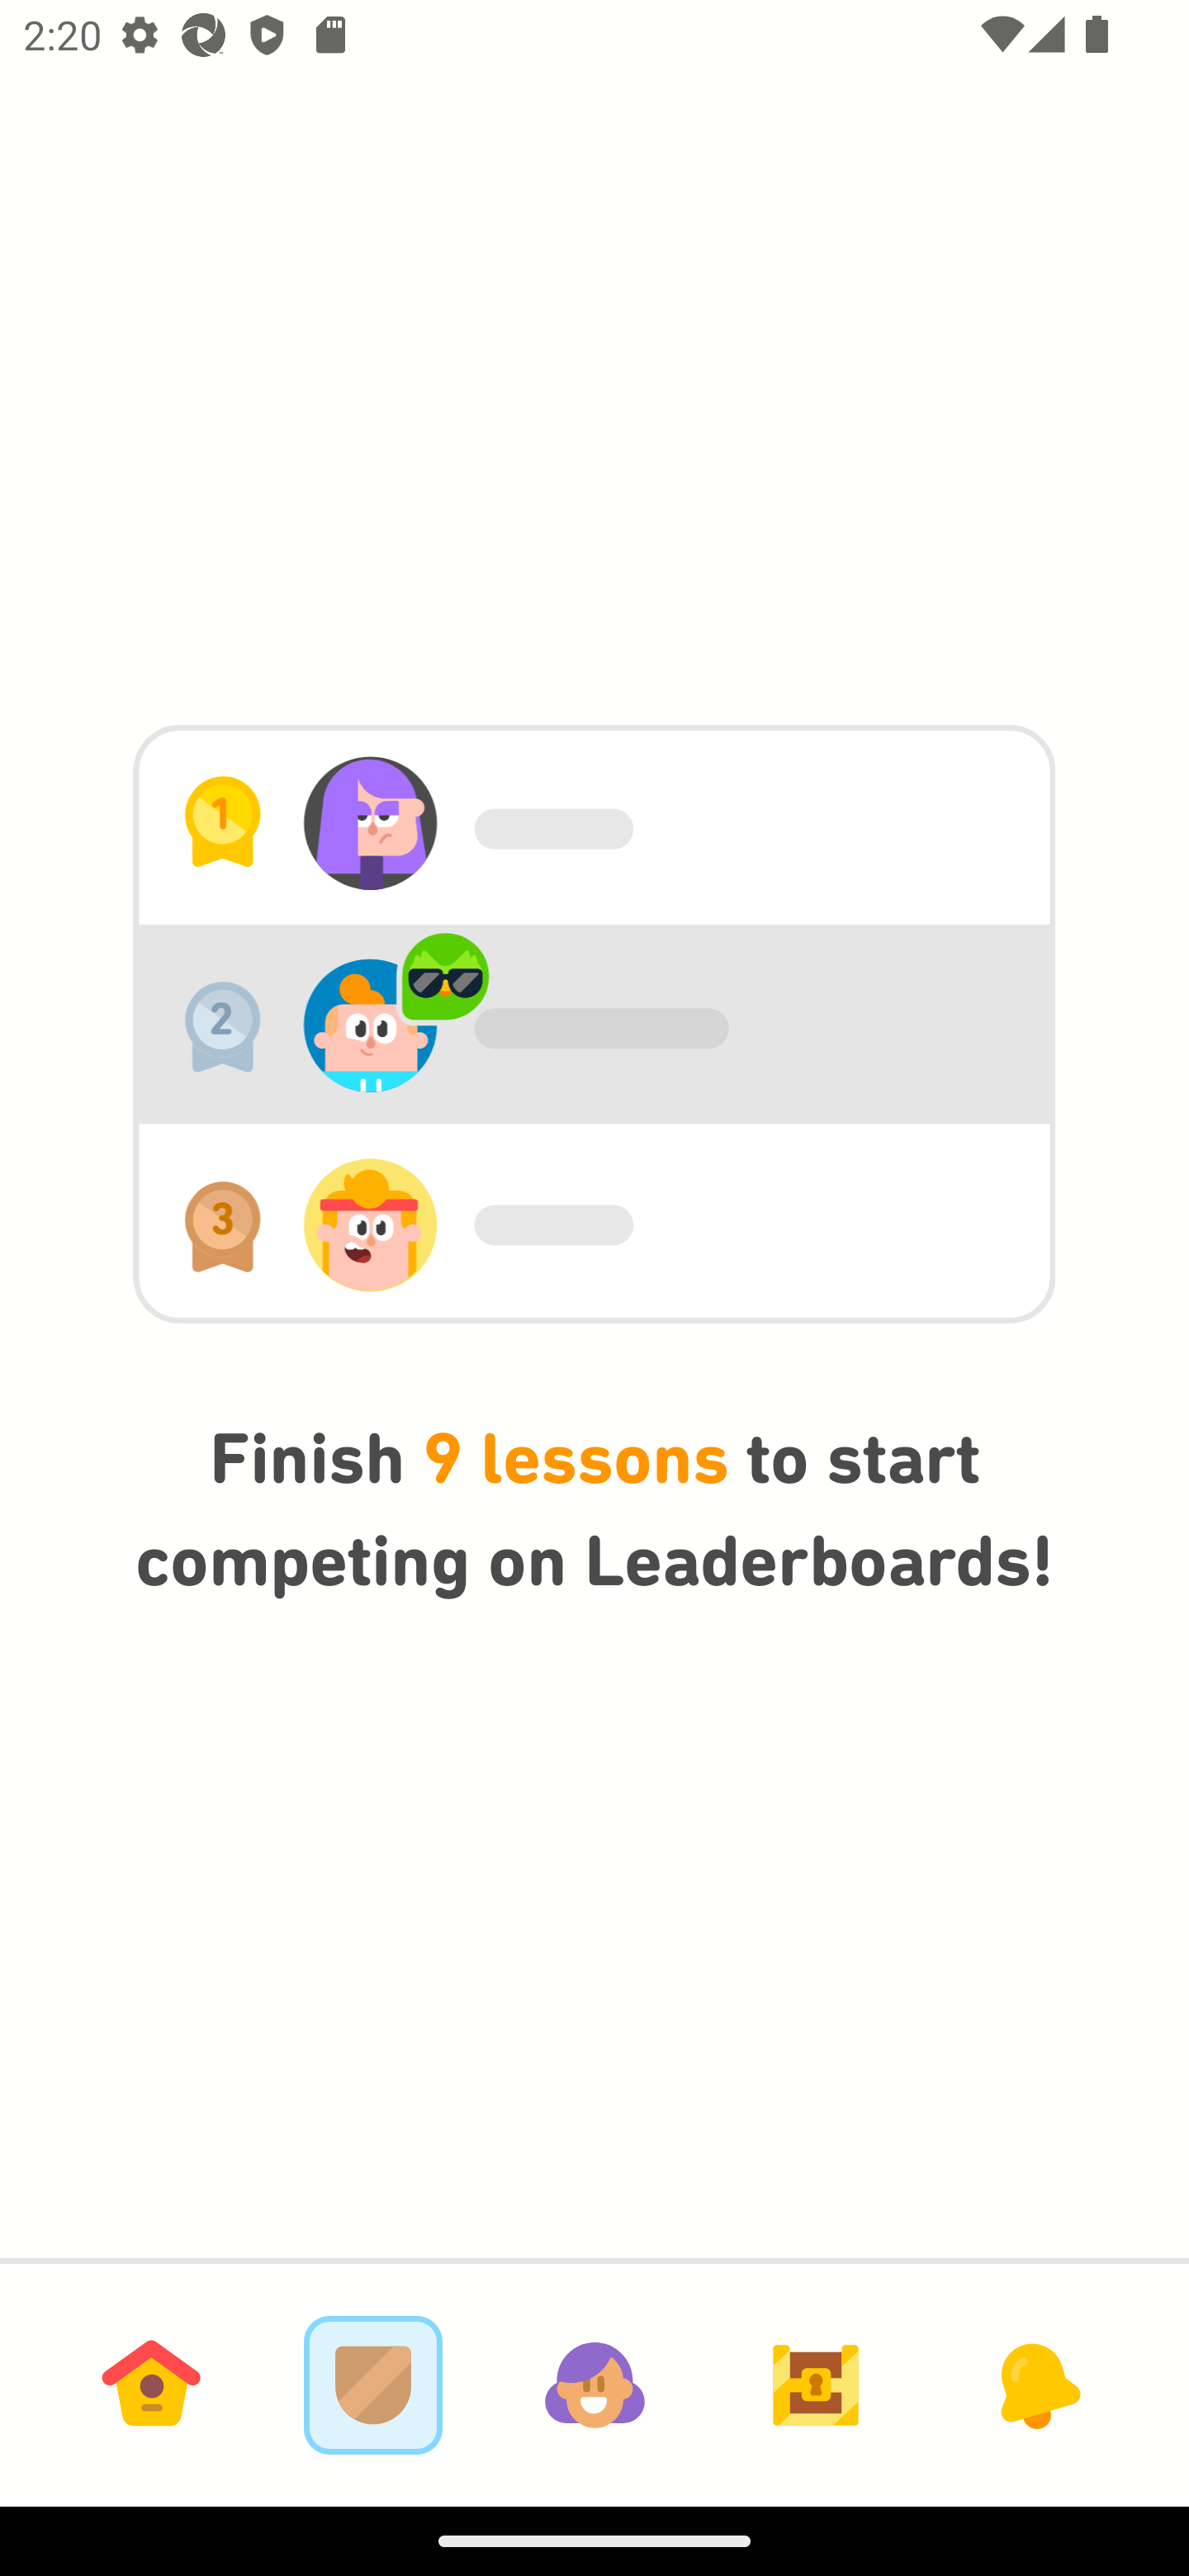 The image size is (1189, 2576). I want to click on Learn Tab, so click(151, 2384).